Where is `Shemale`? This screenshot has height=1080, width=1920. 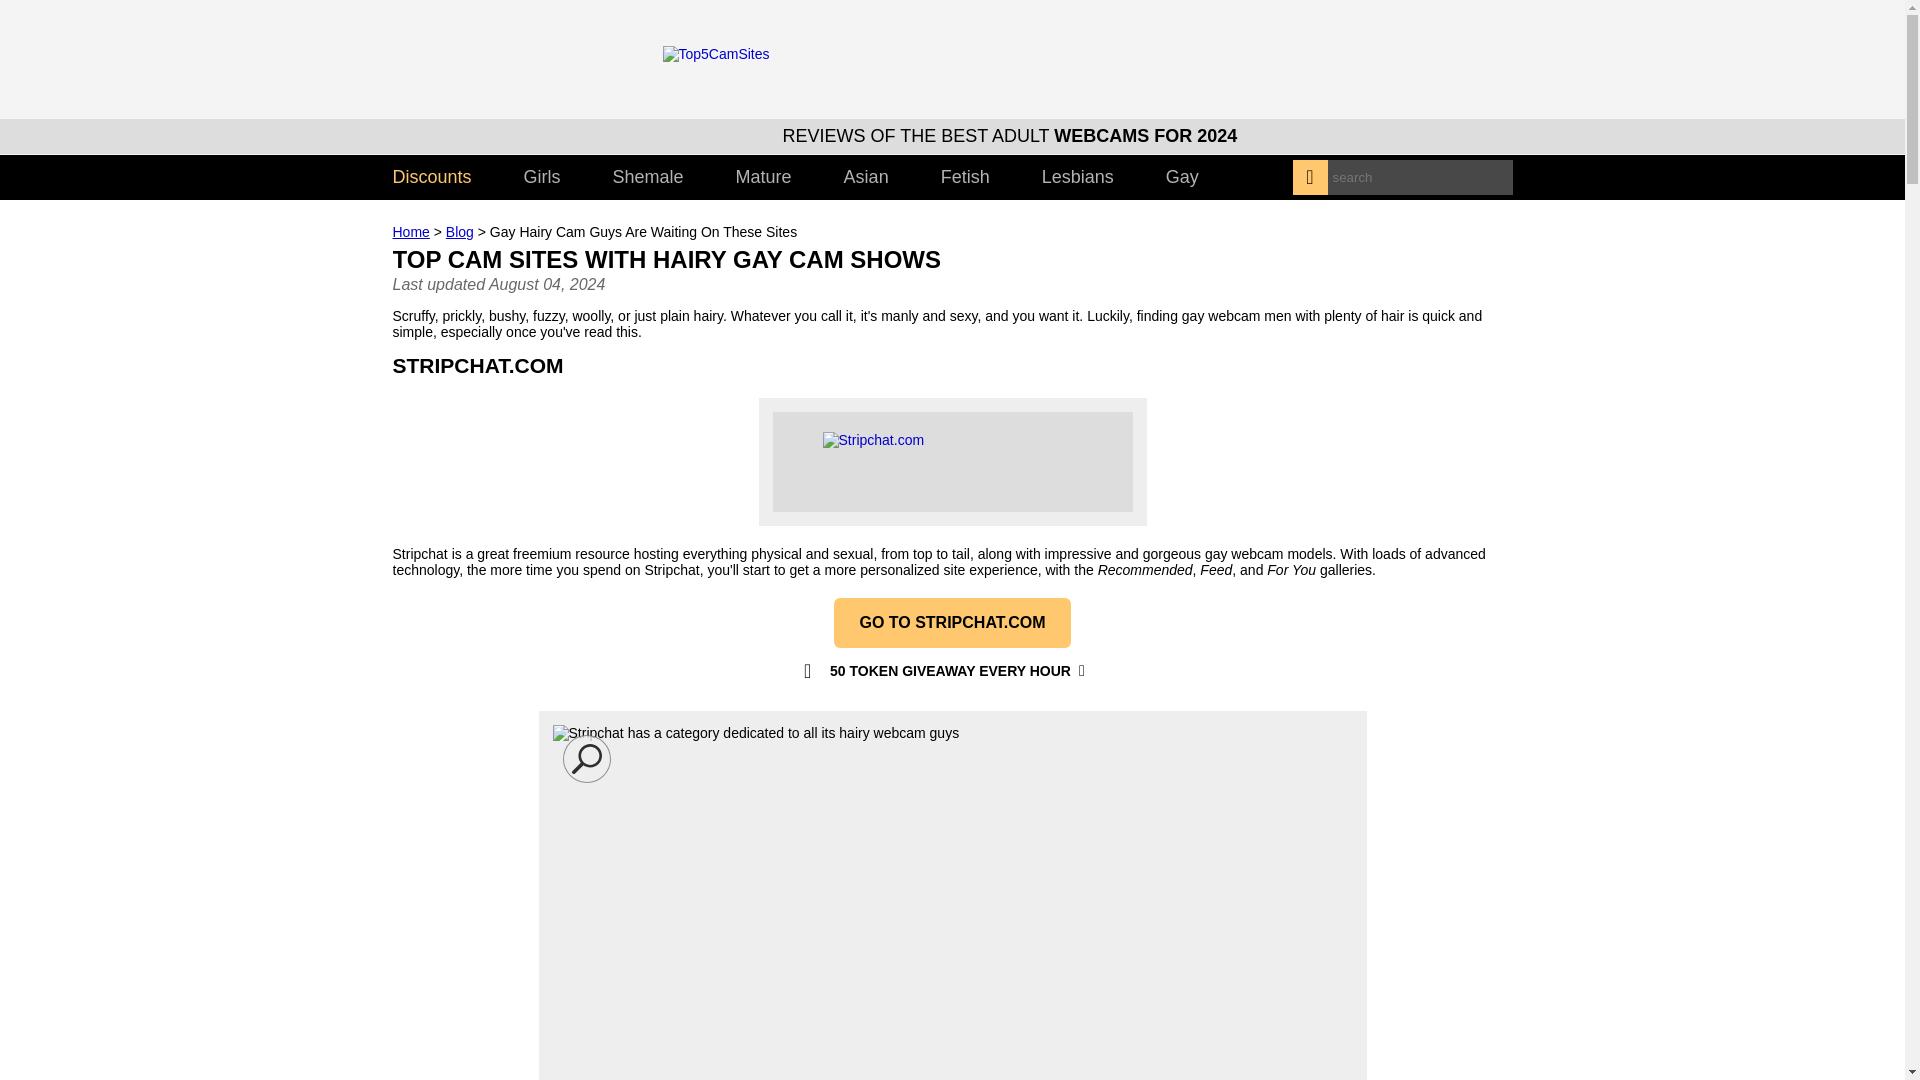 Shemale is located at coordinates (648, 177).